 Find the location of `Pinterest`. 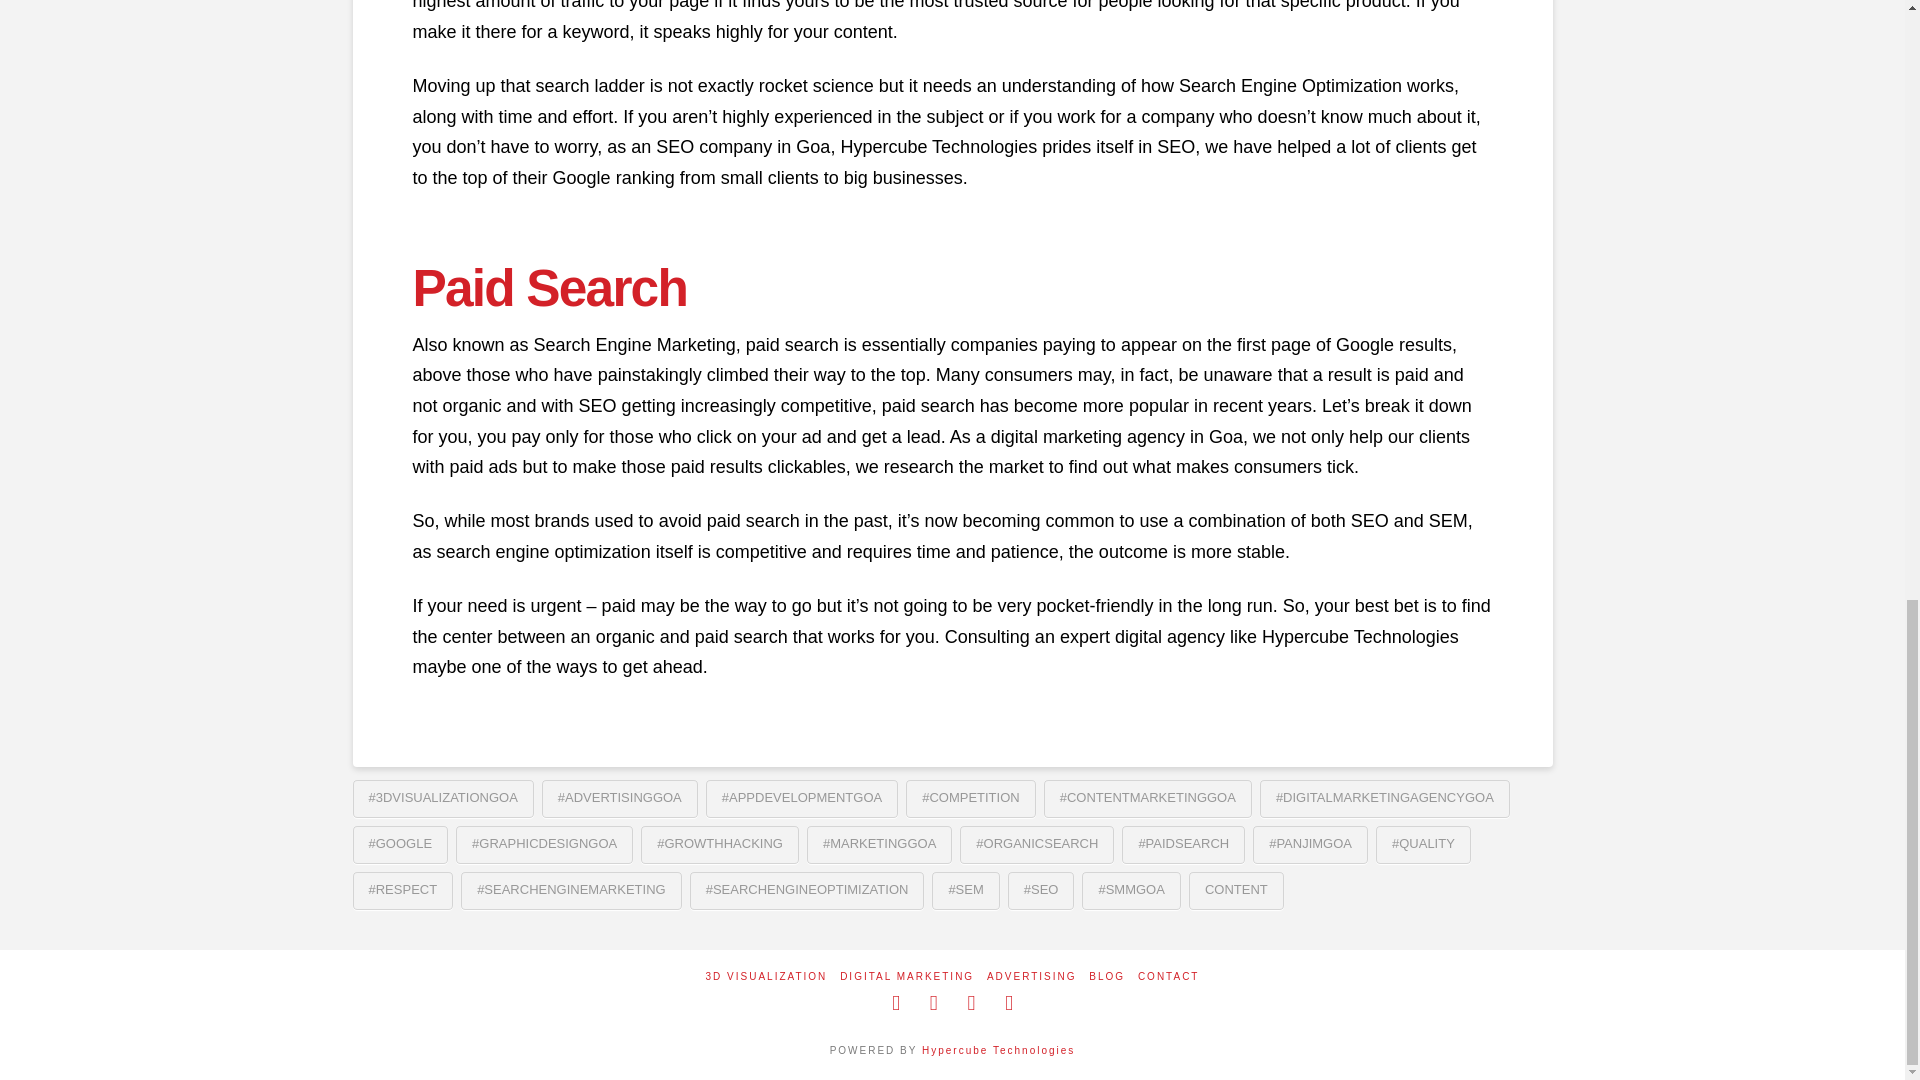

Pinterest is located at coordinates (1008, 1003).